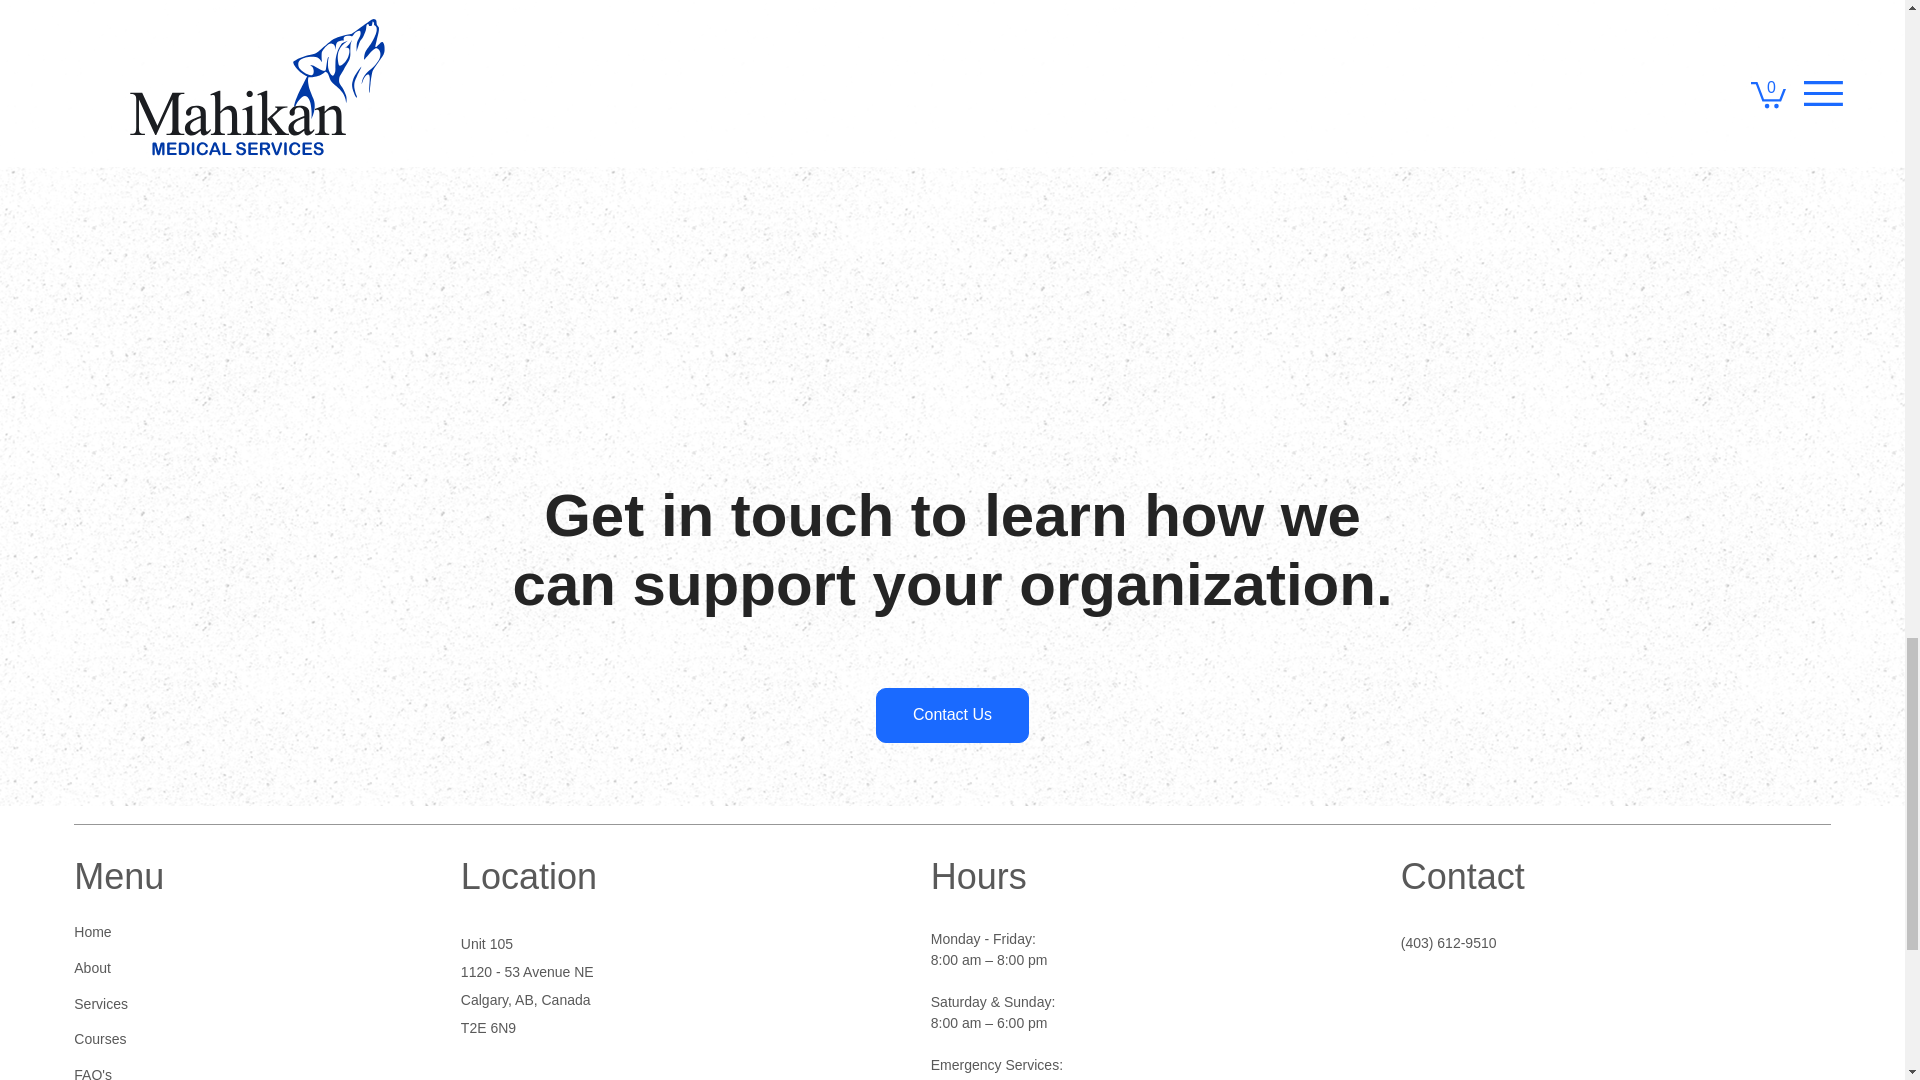 The height and width of the screenshot is (1080, 1920). What do you see at coordinates (227, 1040) in the screenshot?
I see `Courses` at bounding box center [227, 1040].